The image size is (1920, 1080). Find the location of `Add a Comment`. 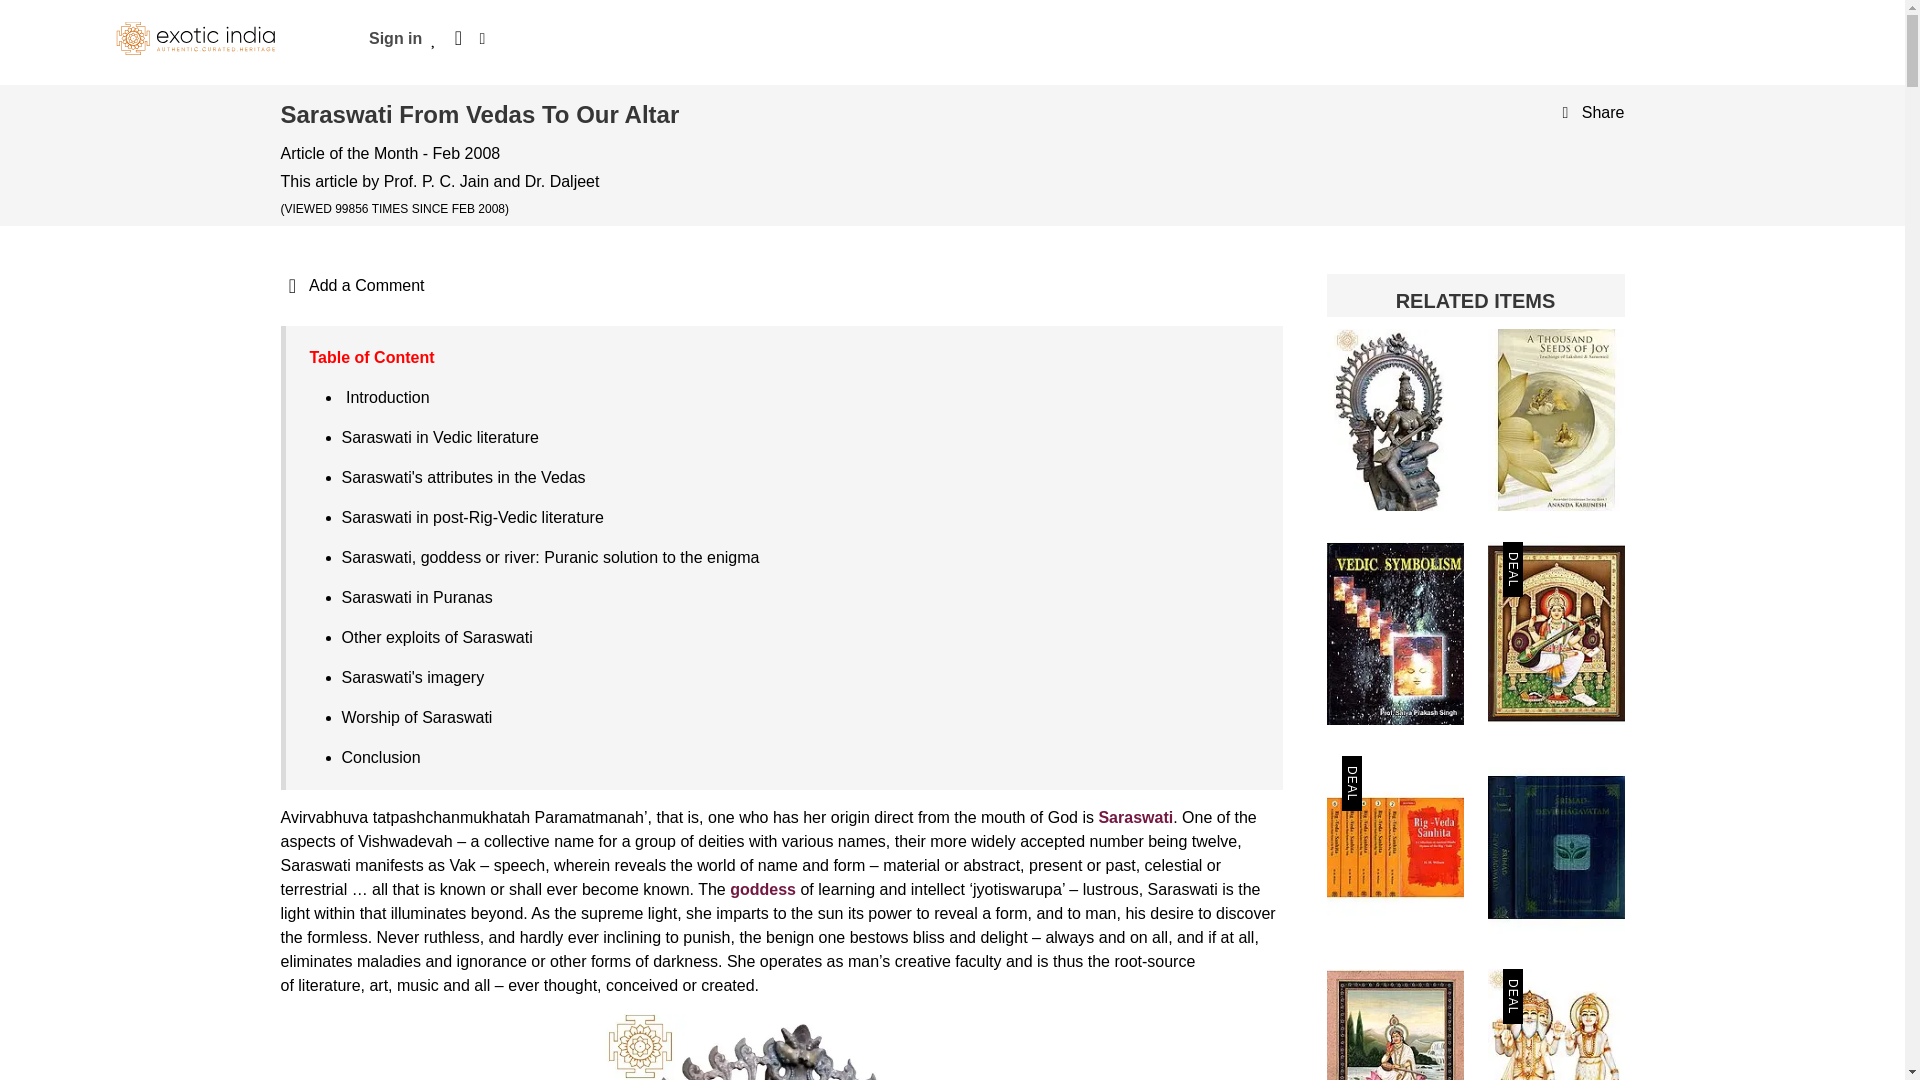

Add a Comment is located at coordinates (352, 284).